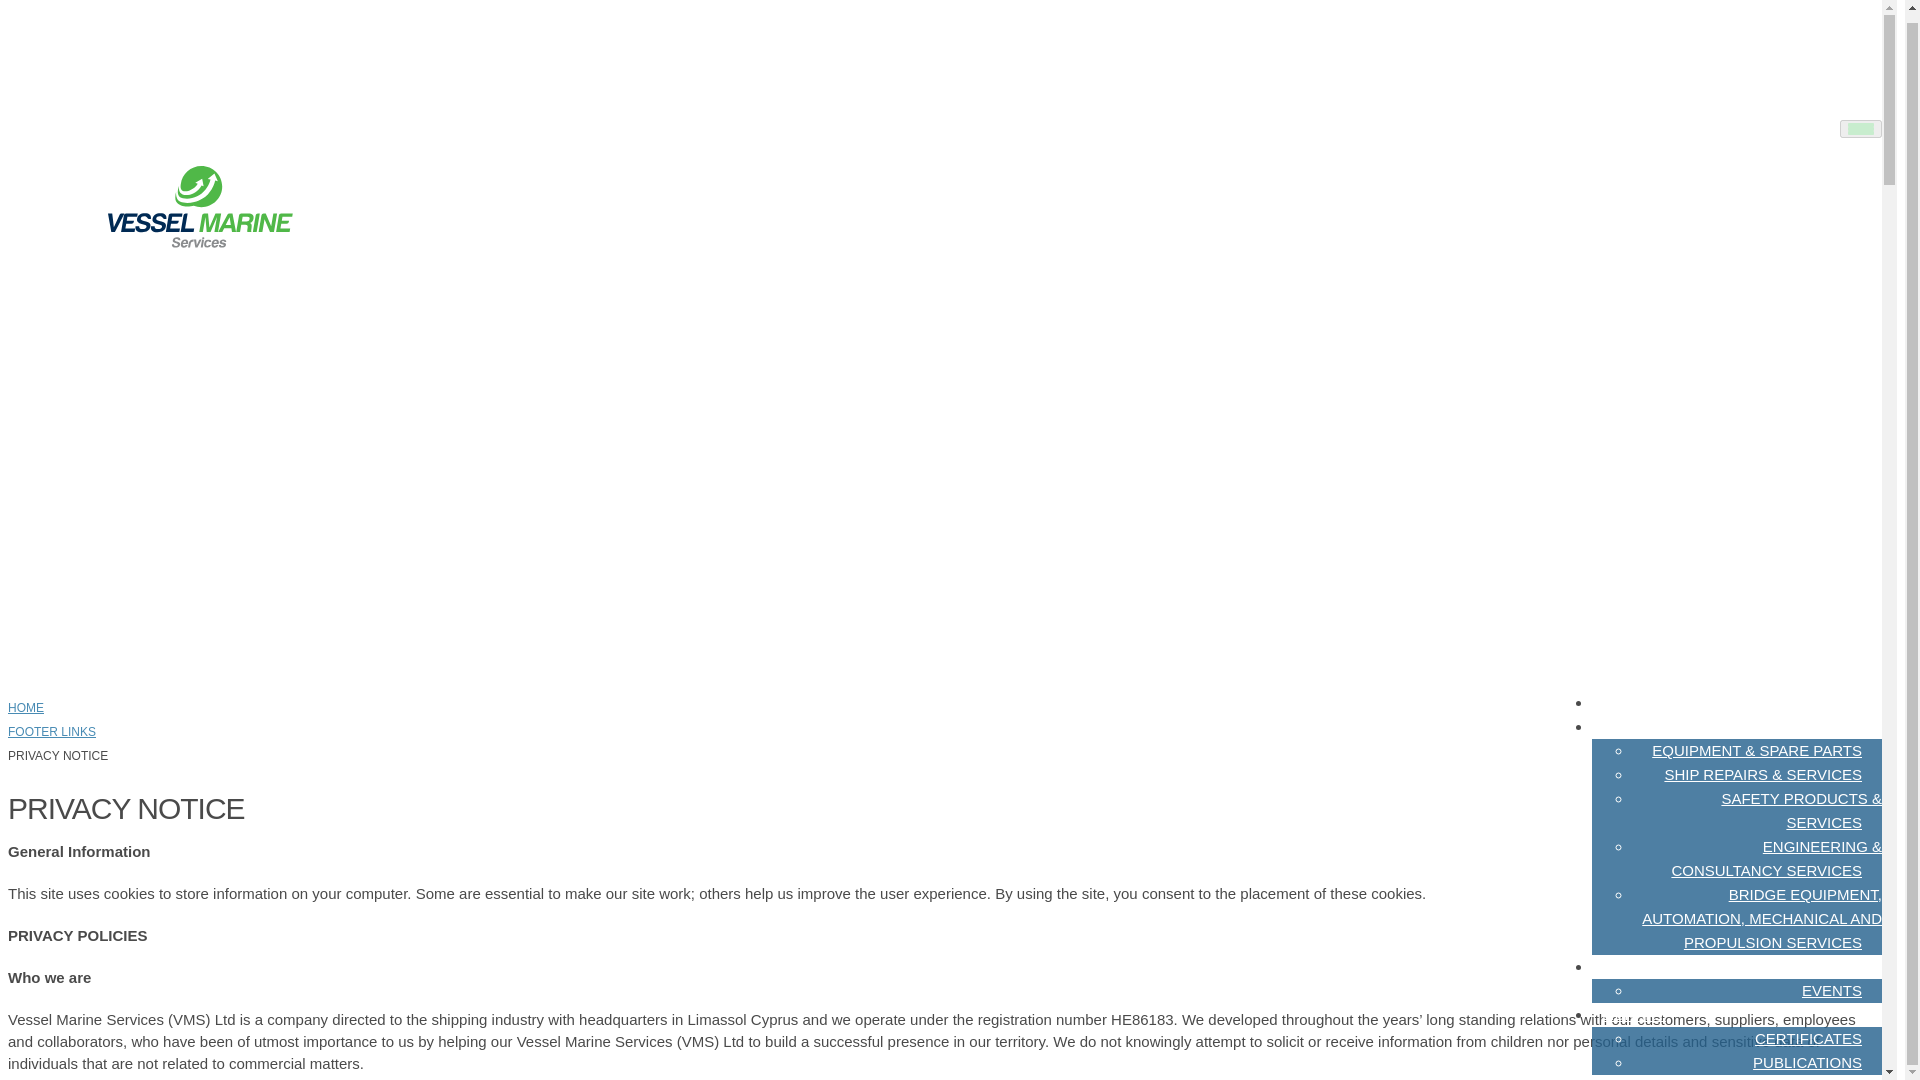  What do you see at coordinates (1628, 702) in the screenshot?
I see `About` at bounding box center [1628, 702].